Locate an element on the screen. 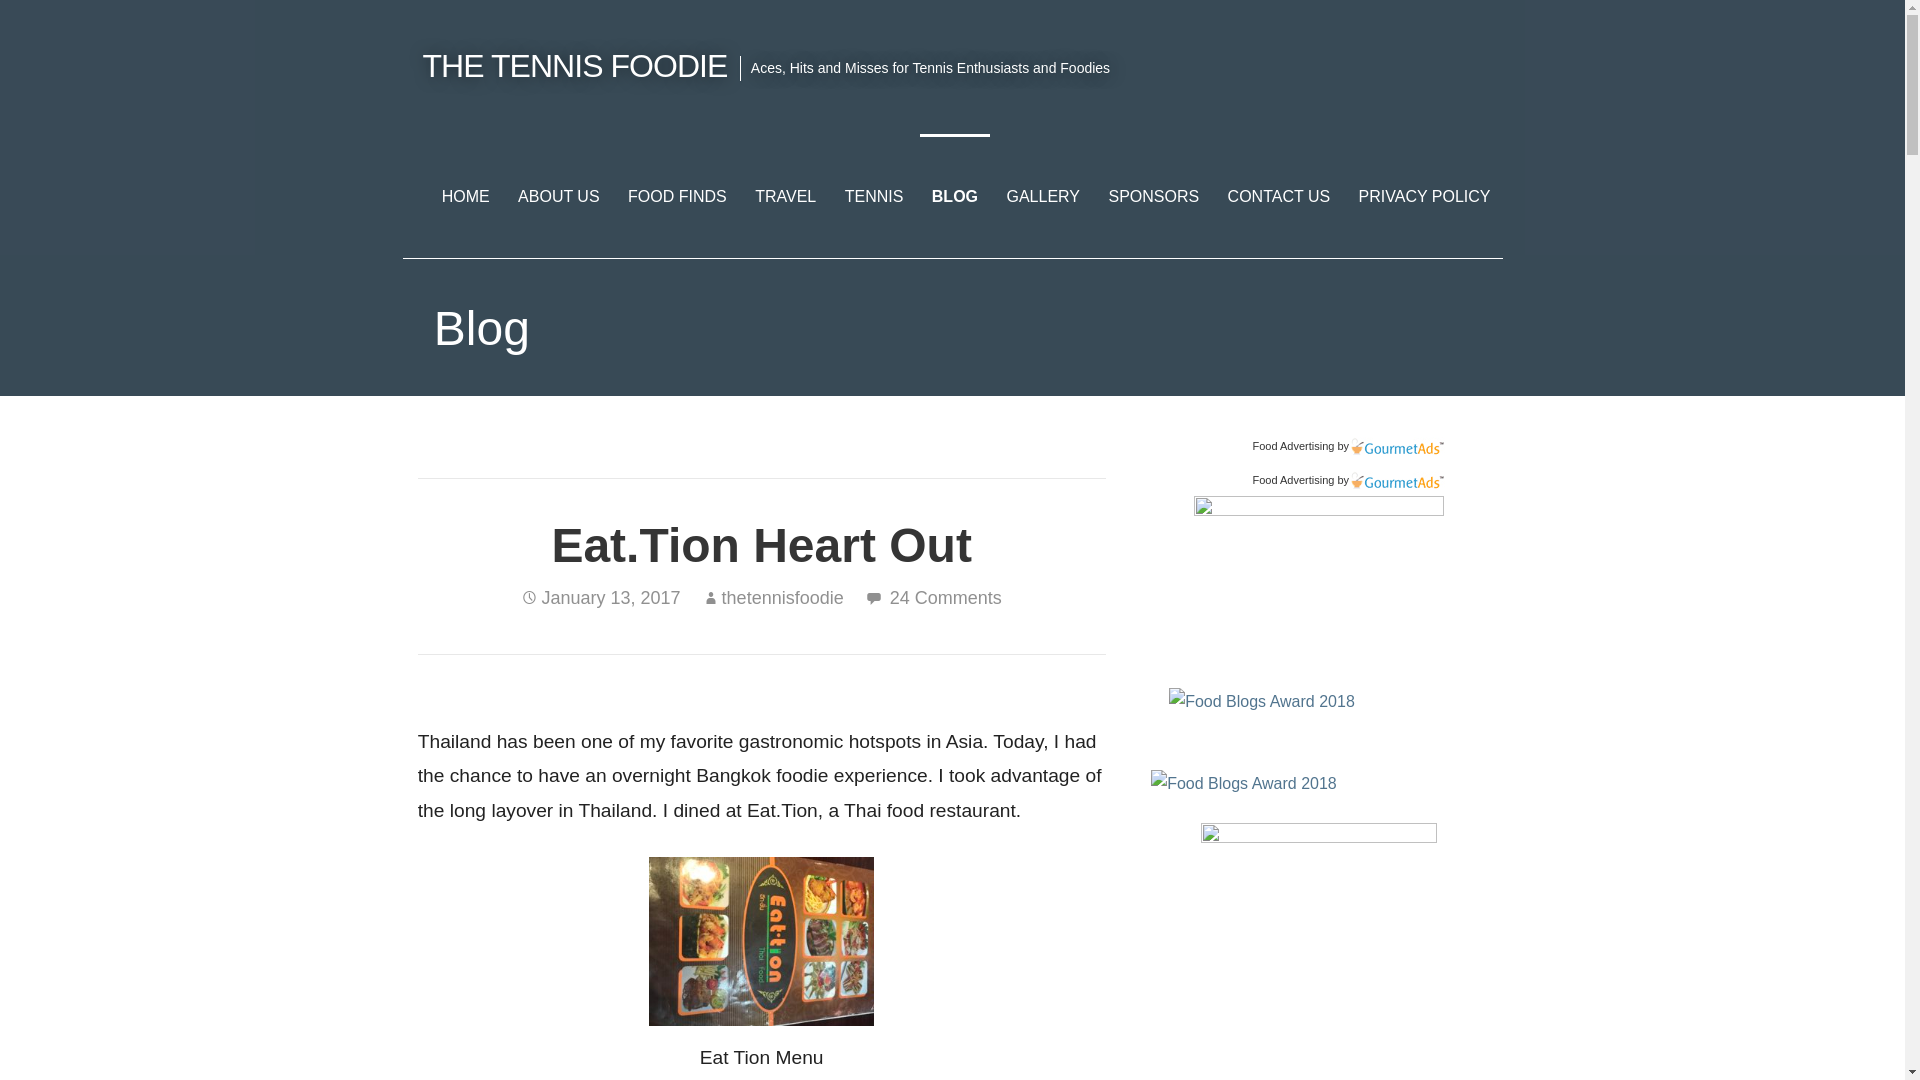  CONTACT US is located at coordinates (1278, 196).